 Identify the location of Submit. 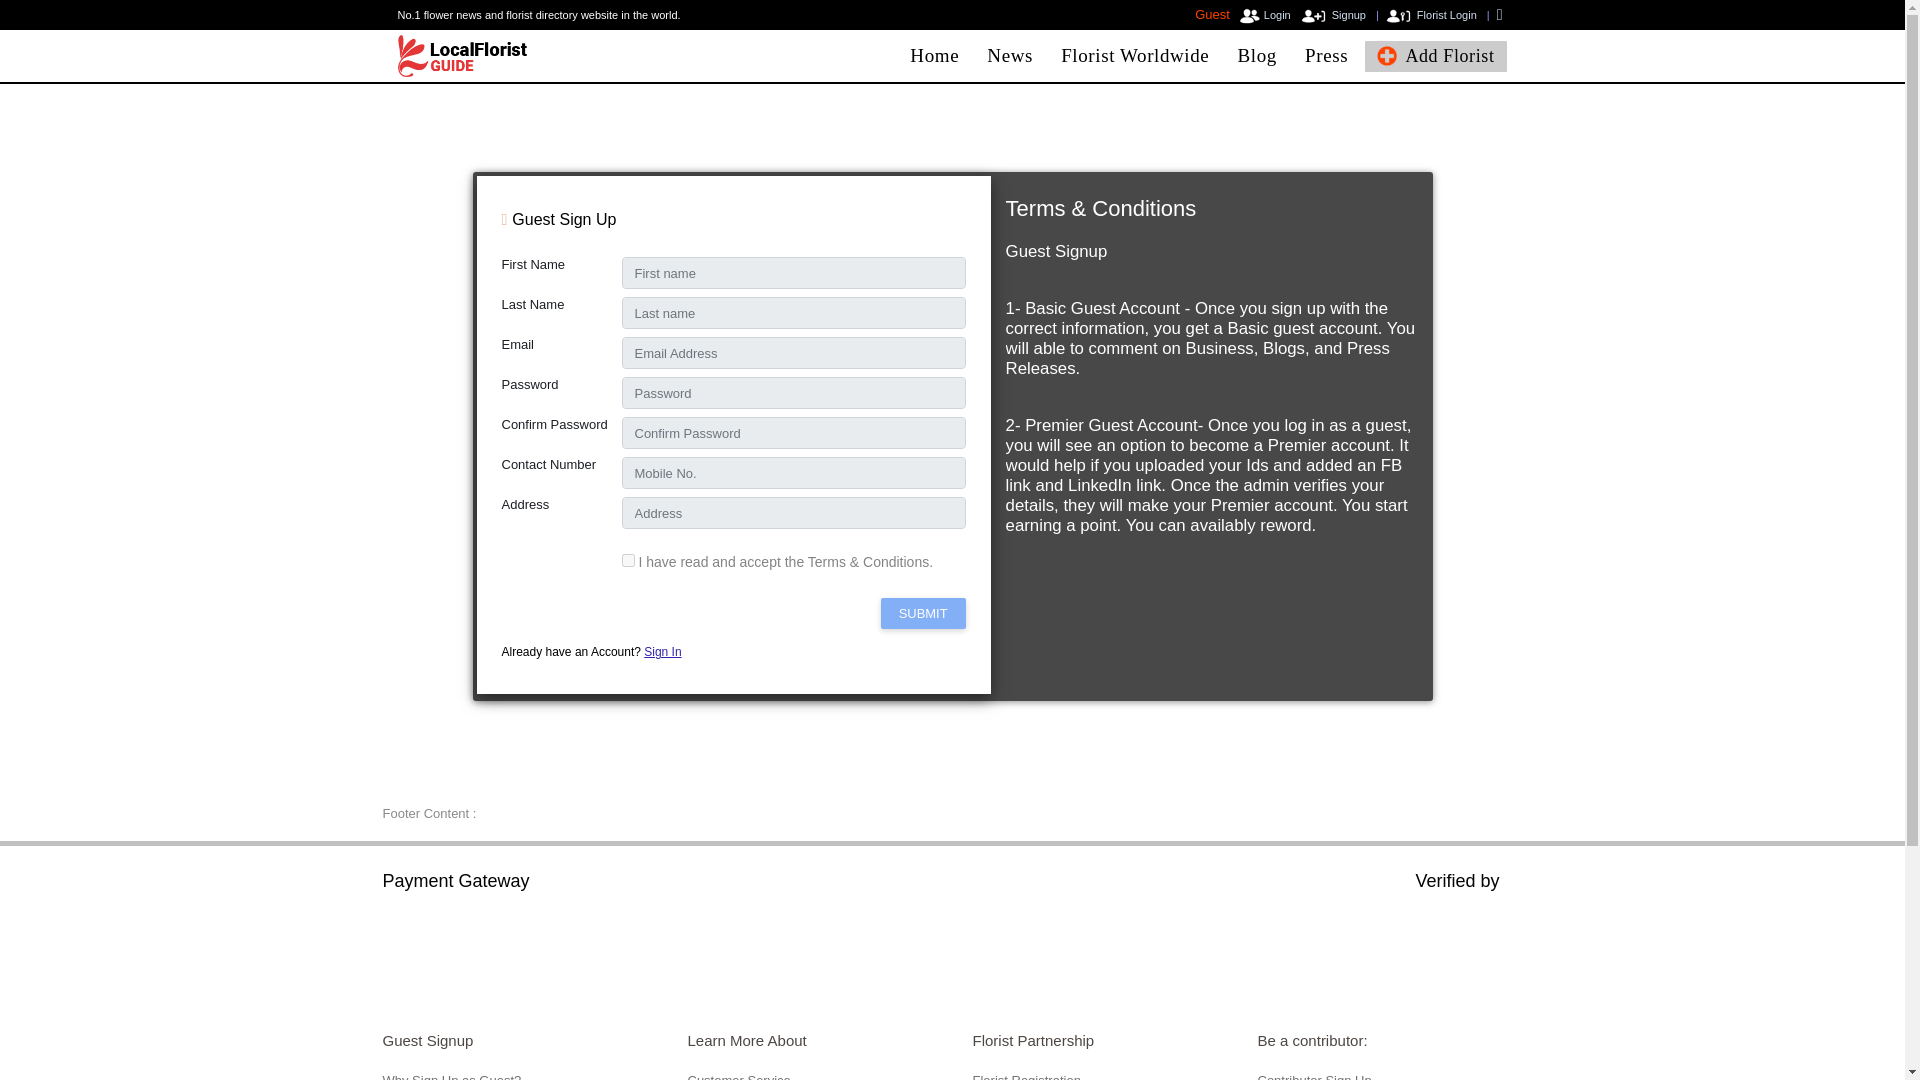
(923, 613).